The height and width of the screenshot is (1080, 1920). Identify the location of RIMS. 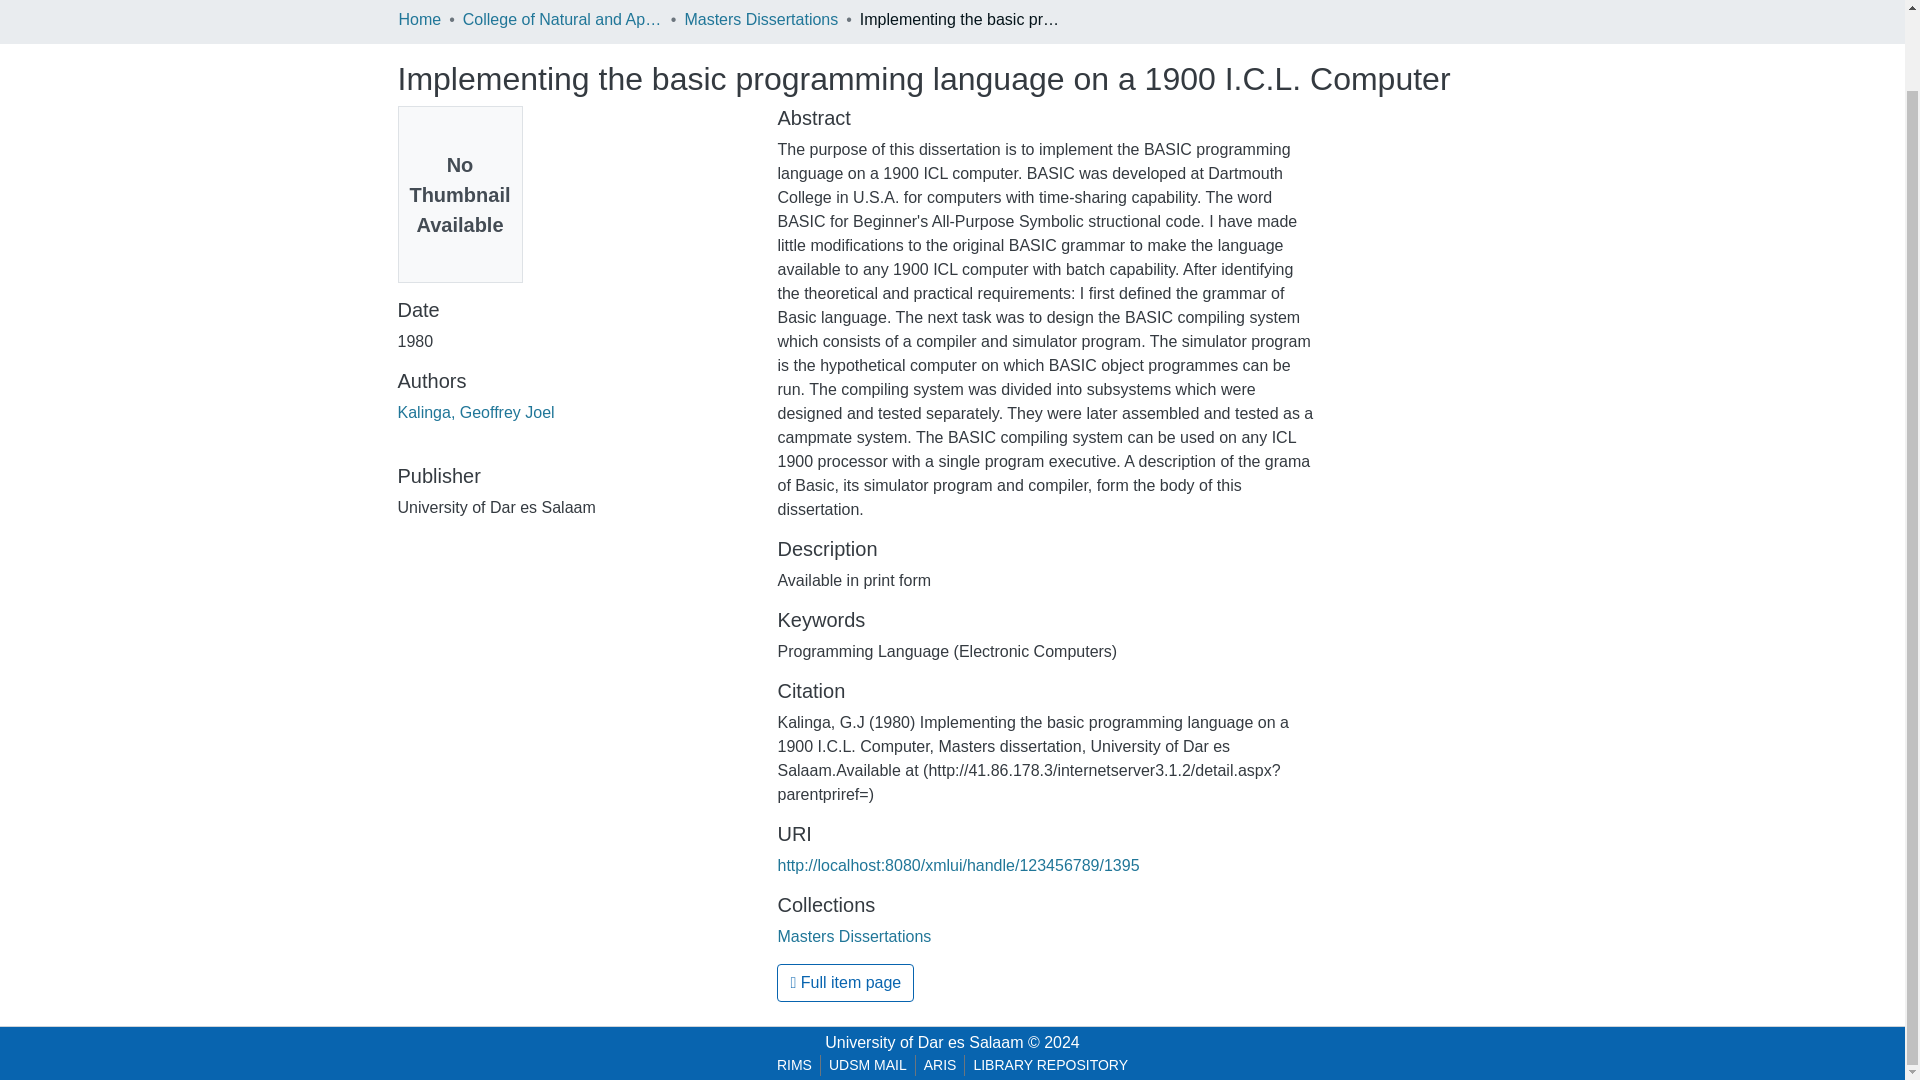
(794, 1065).